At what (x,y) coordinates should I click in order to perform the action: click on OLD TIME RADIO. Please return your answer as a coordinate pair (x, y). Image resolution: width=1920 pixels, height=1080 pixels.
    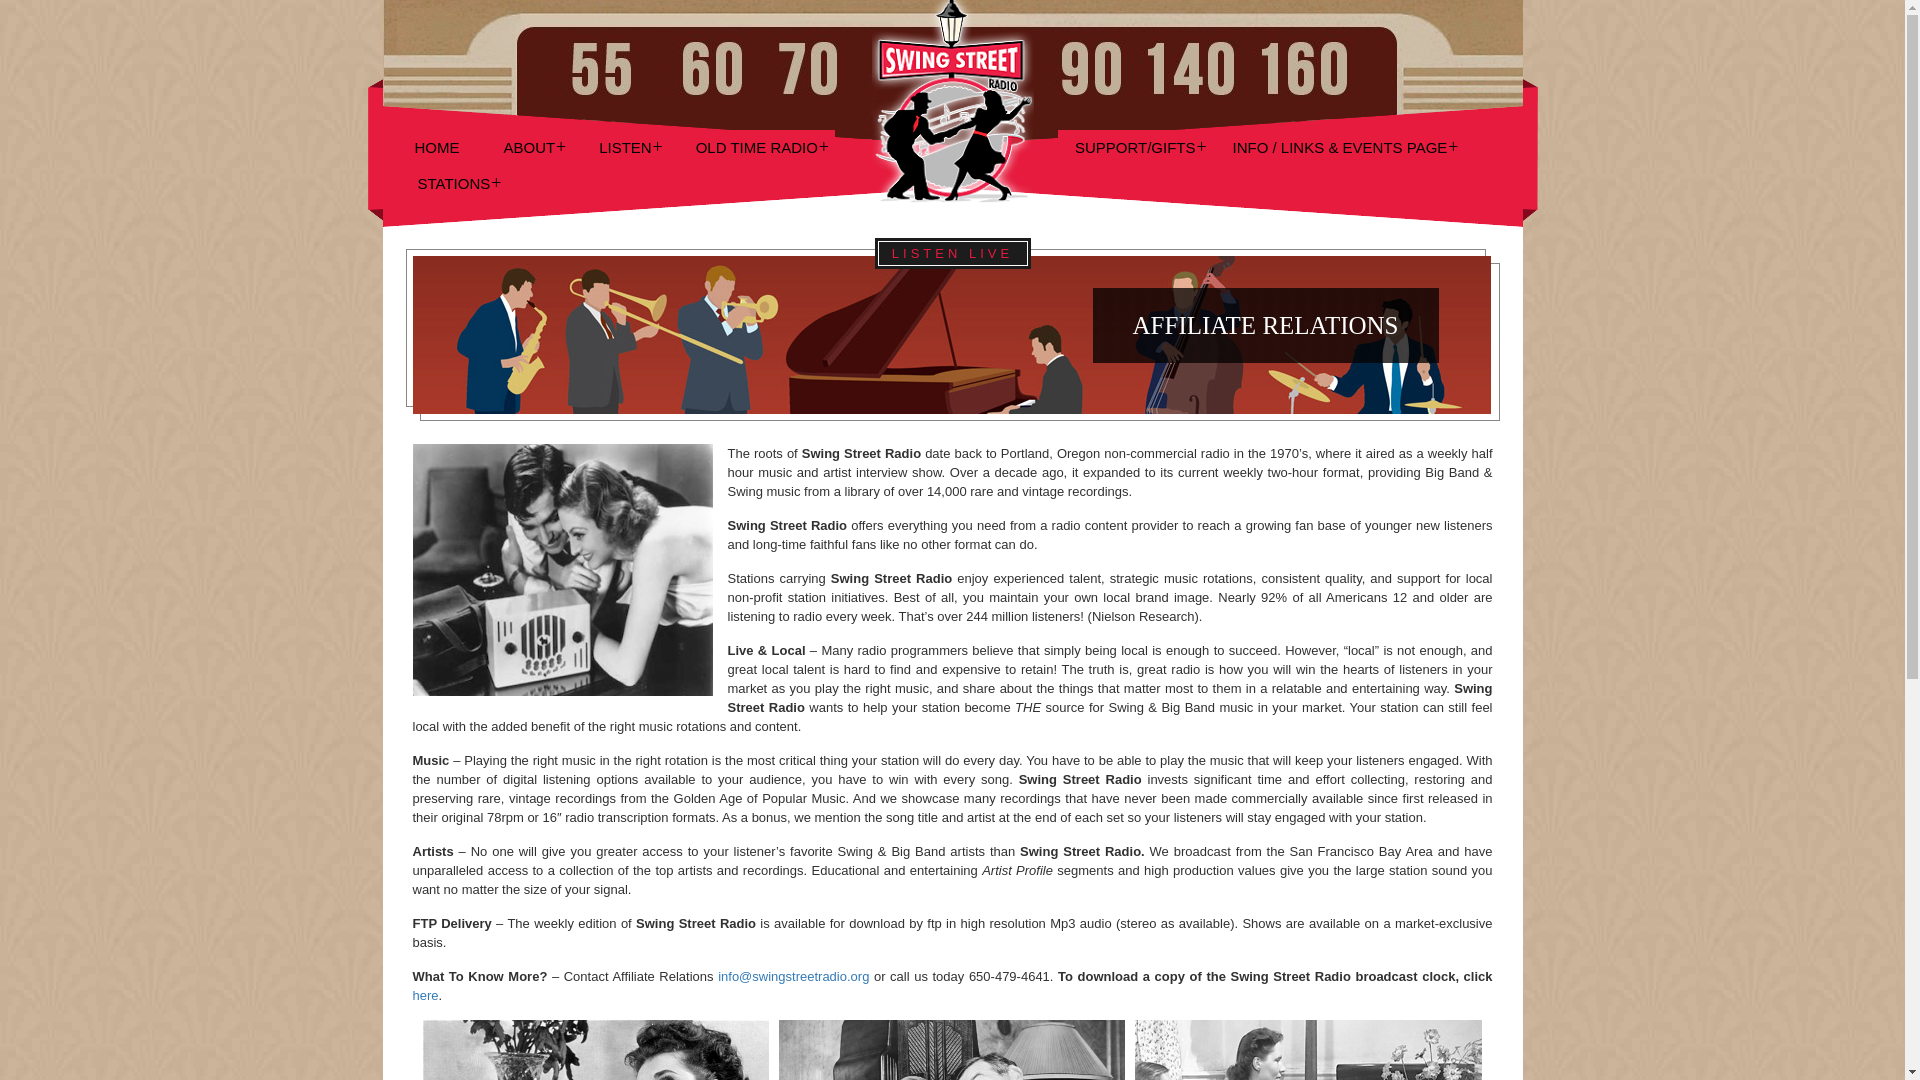
    Looking at the image, I should click on (757, 148).